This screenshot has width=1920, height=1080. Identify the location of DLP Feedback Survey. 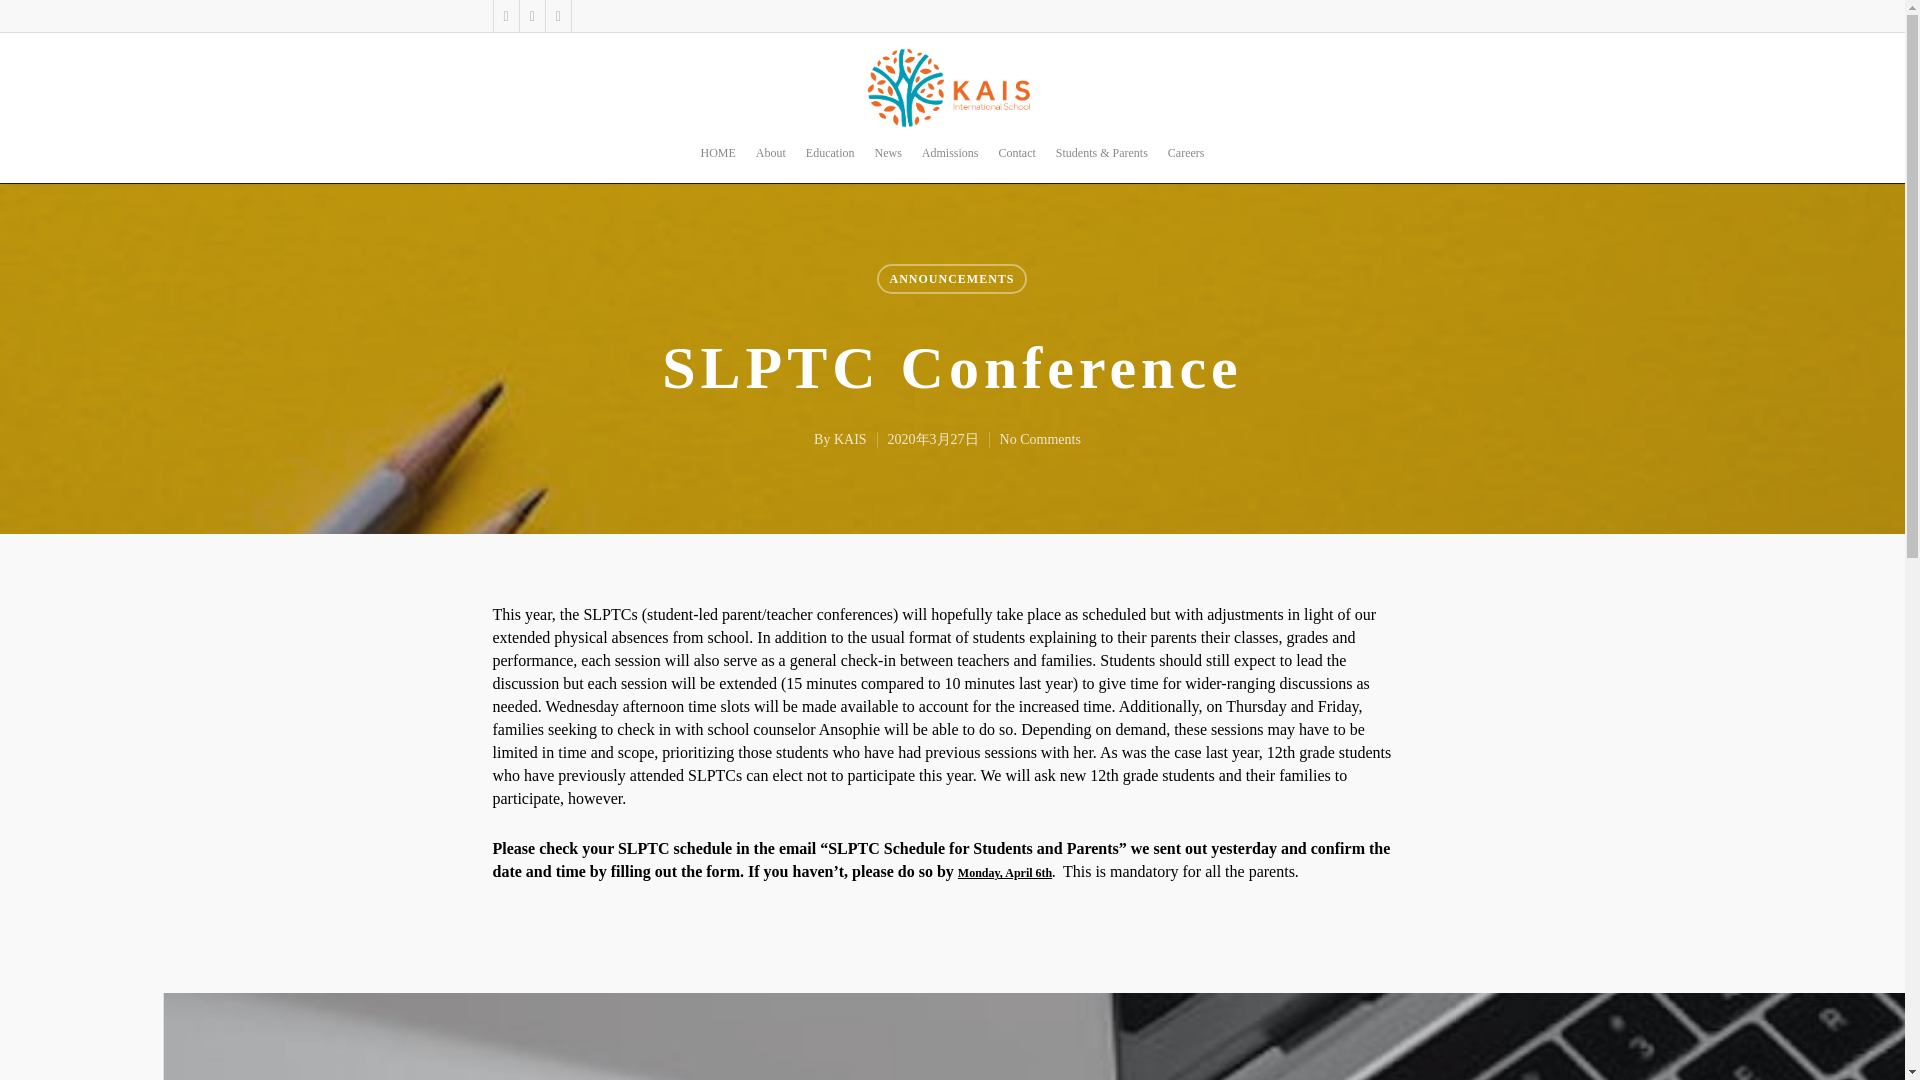
(1040, 1036).